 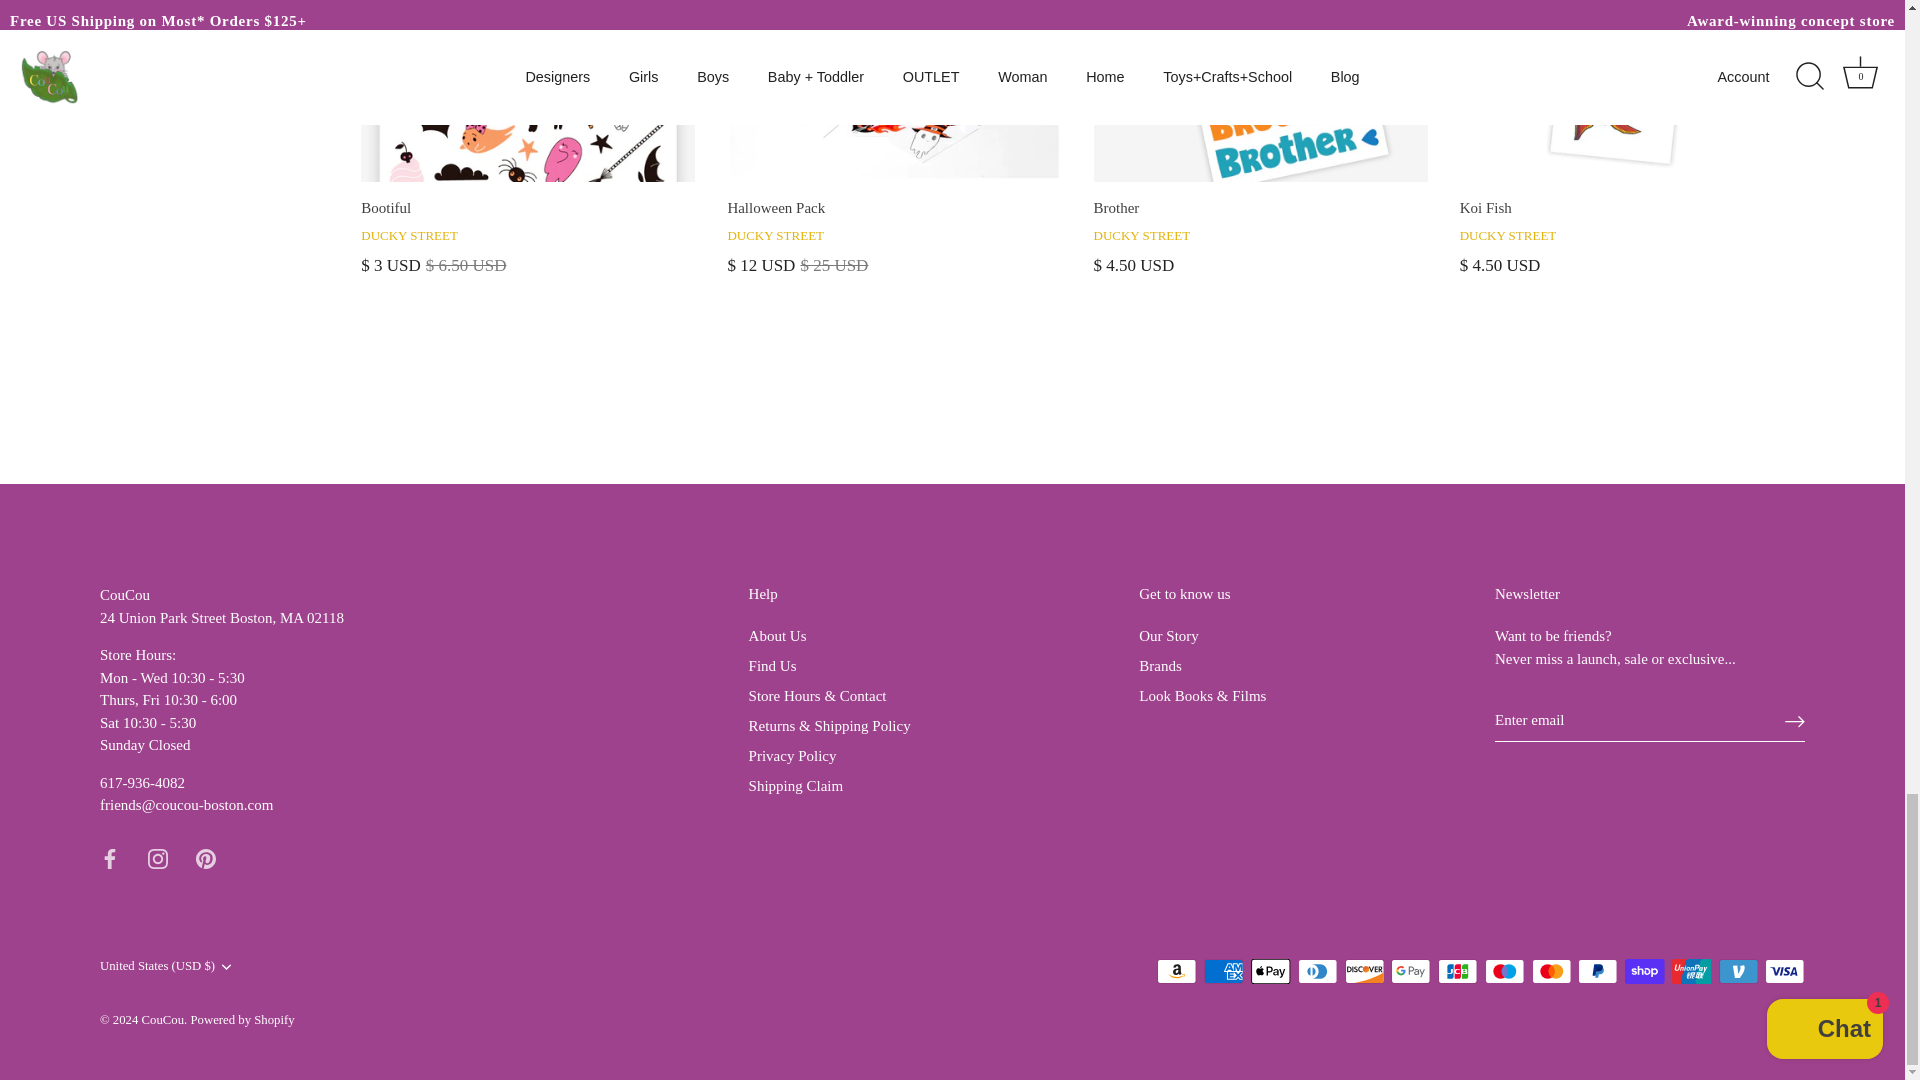 What do you see at coordinates (1738, 971) in the screenshot?
I see `Venmo` at bounding box center [1738, 971].